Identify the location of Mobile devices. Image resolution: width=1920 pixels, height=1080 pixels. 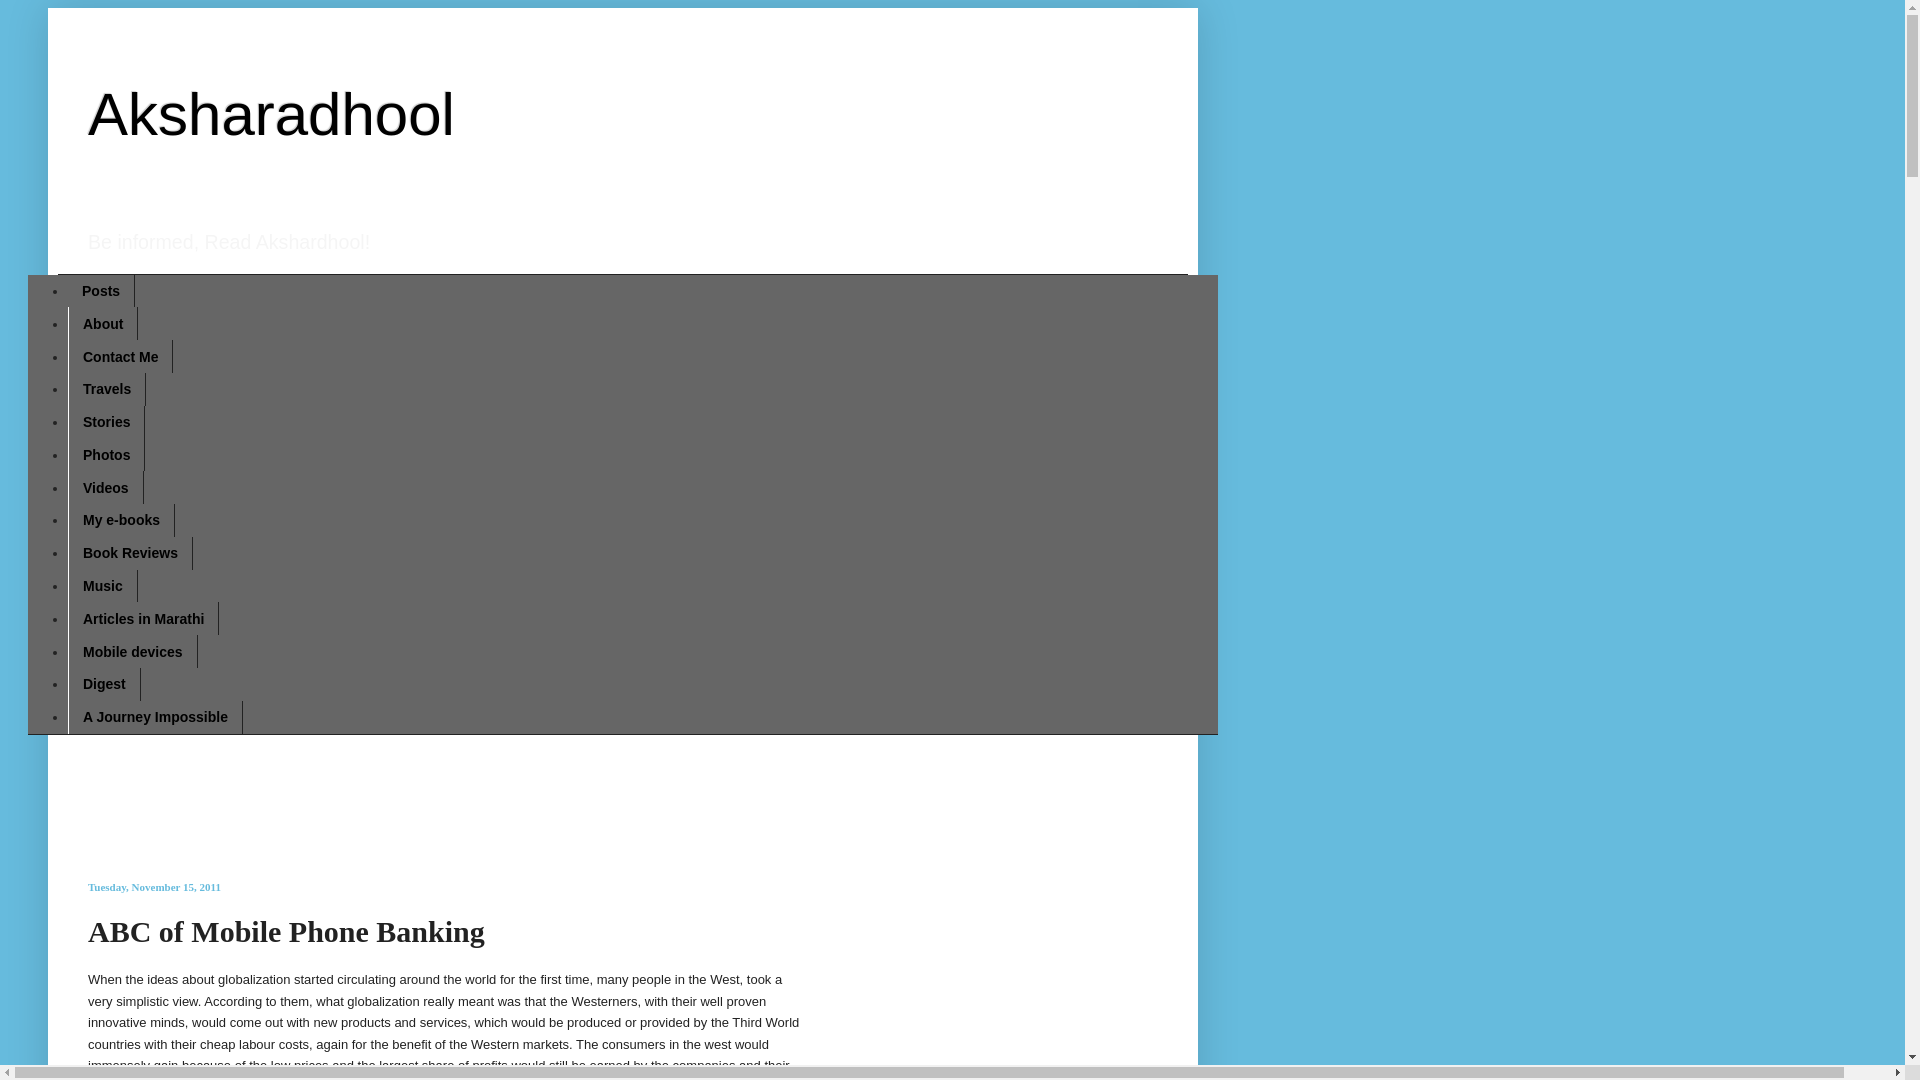
(132, 652).